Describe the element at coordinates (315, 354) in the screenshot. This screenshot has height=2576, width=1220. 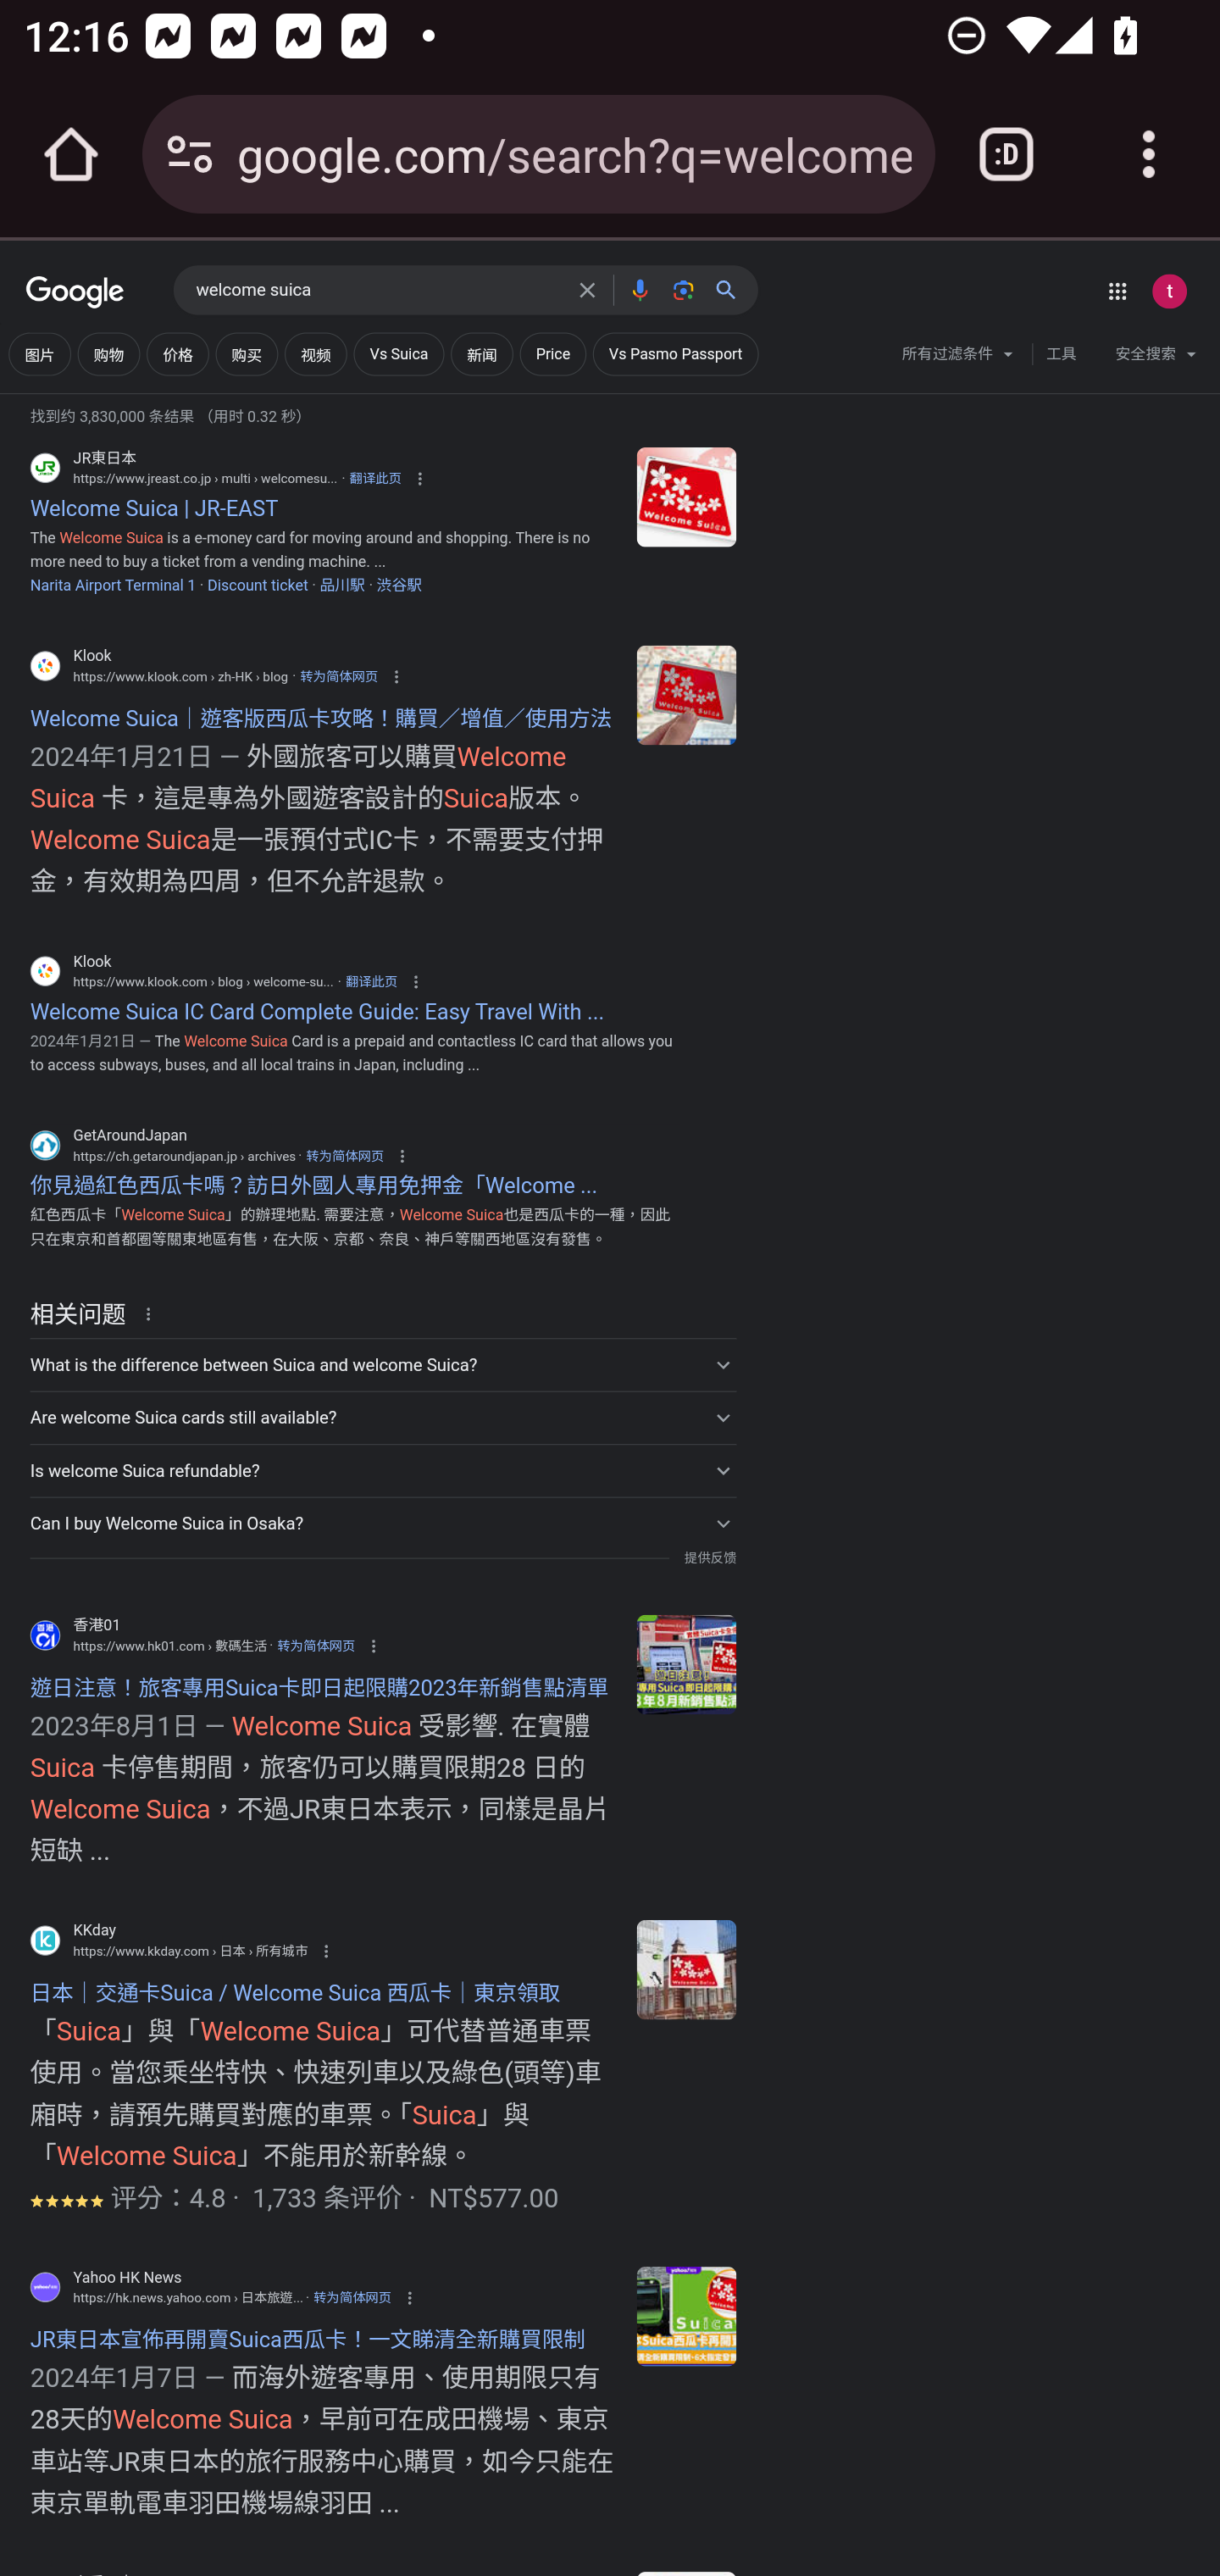
I see `视频` at that location.